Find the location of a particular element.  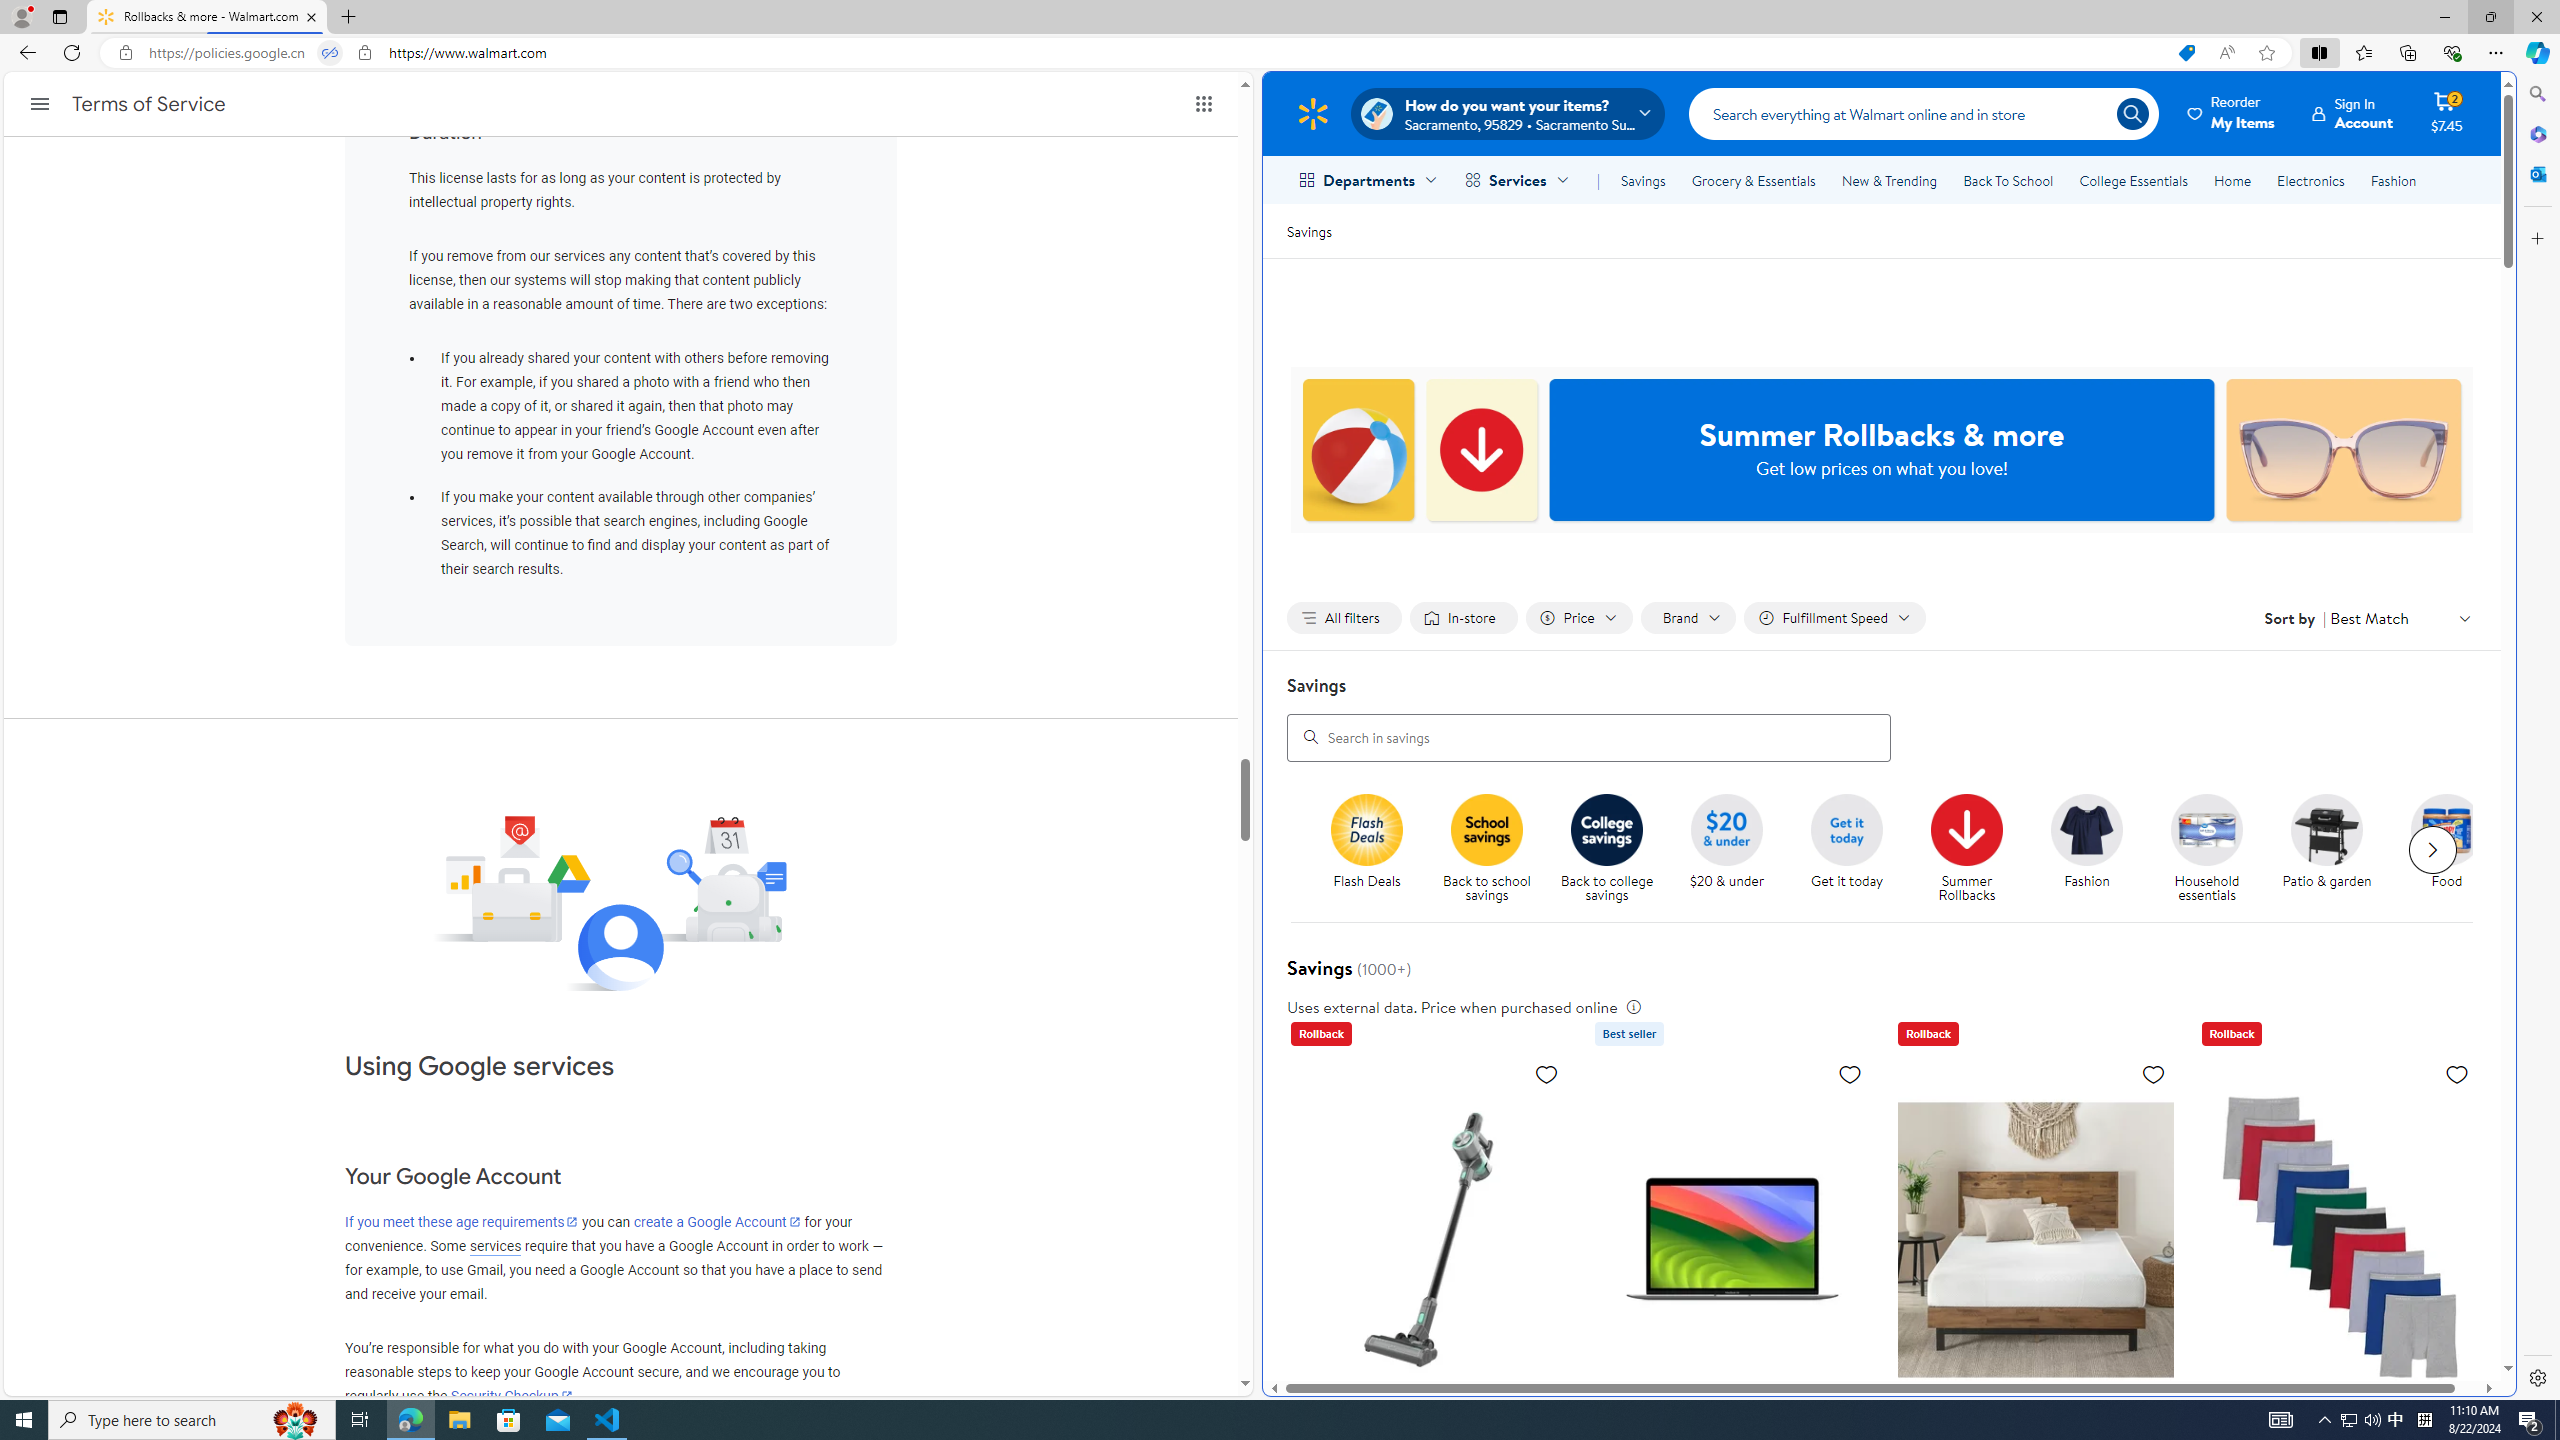

Search is located at coordinates (1924, 113).